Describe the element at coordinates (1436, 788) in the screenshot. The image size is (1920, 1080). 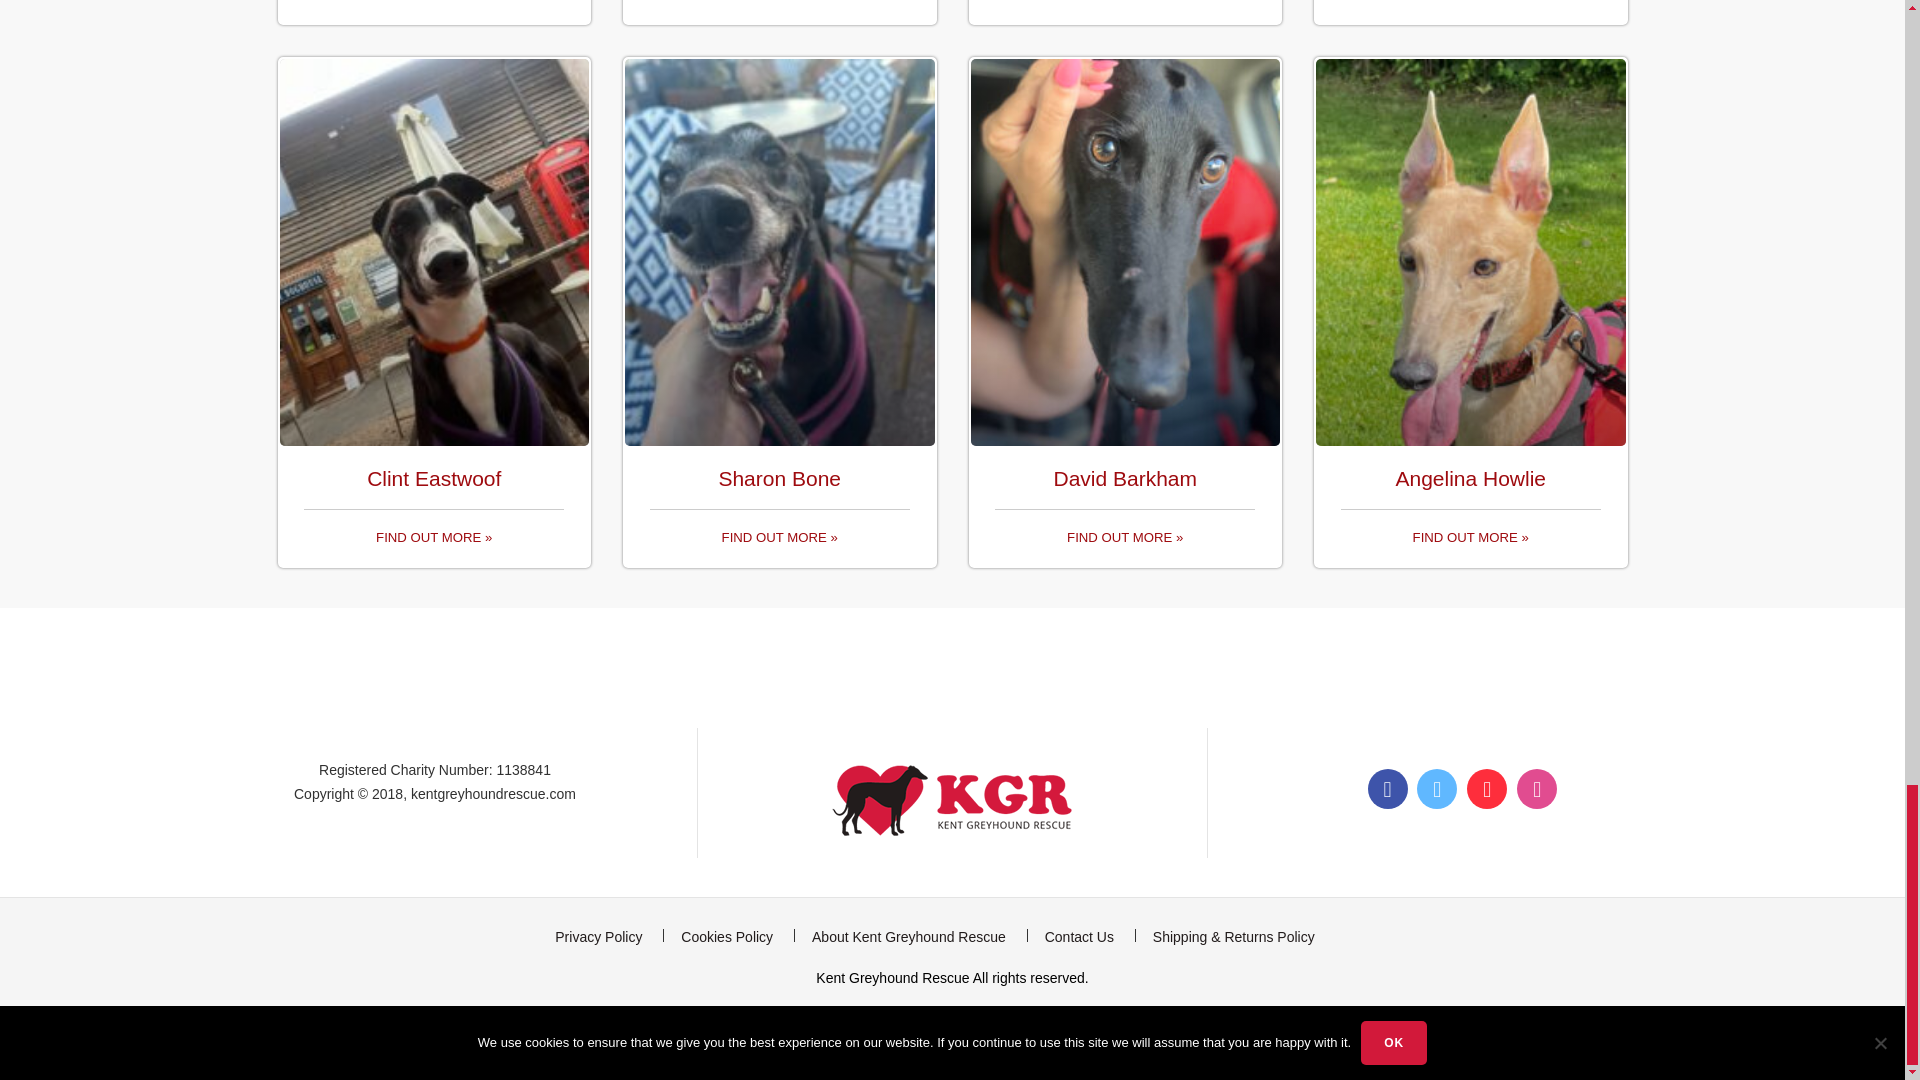
I see `Twitter` at that location.